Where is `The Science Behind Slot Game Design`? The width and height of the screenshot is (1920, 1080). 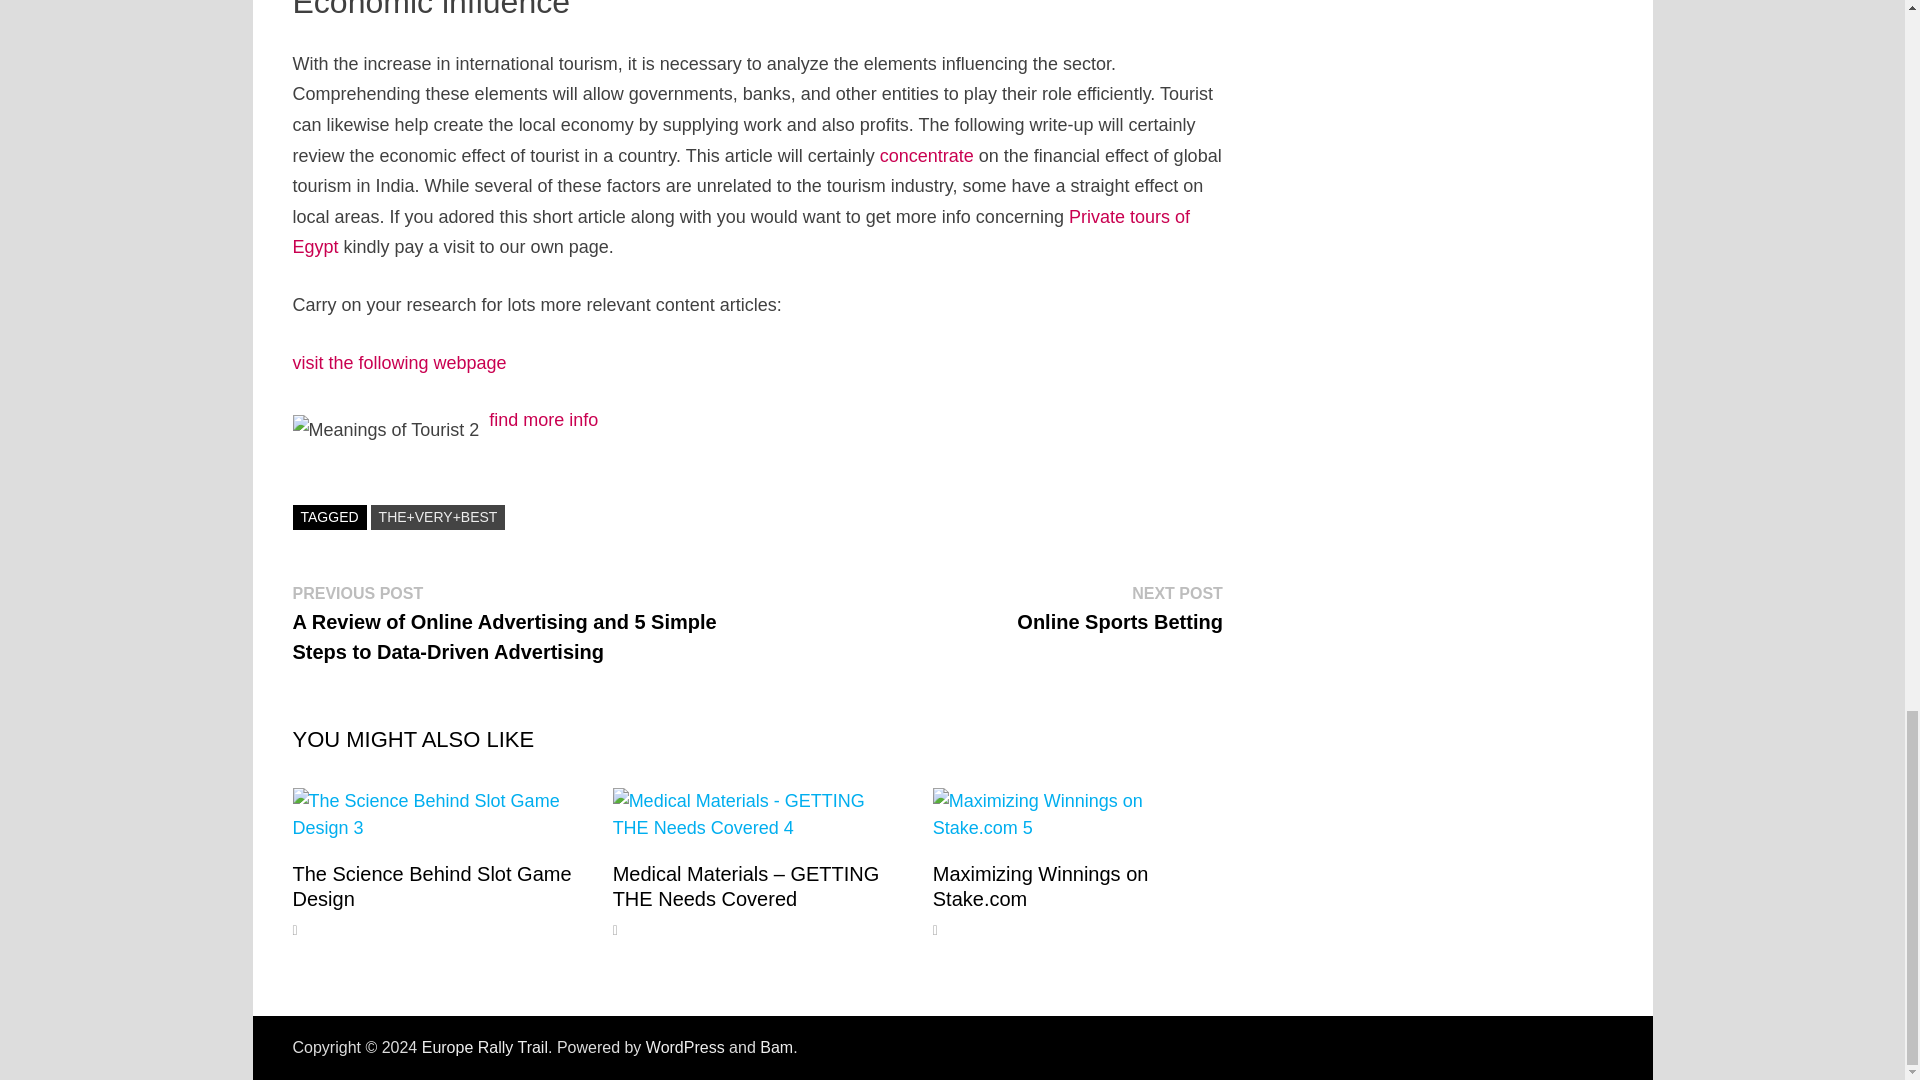
The Science Behind Slot Game Design is located at coordinates (398, 362).